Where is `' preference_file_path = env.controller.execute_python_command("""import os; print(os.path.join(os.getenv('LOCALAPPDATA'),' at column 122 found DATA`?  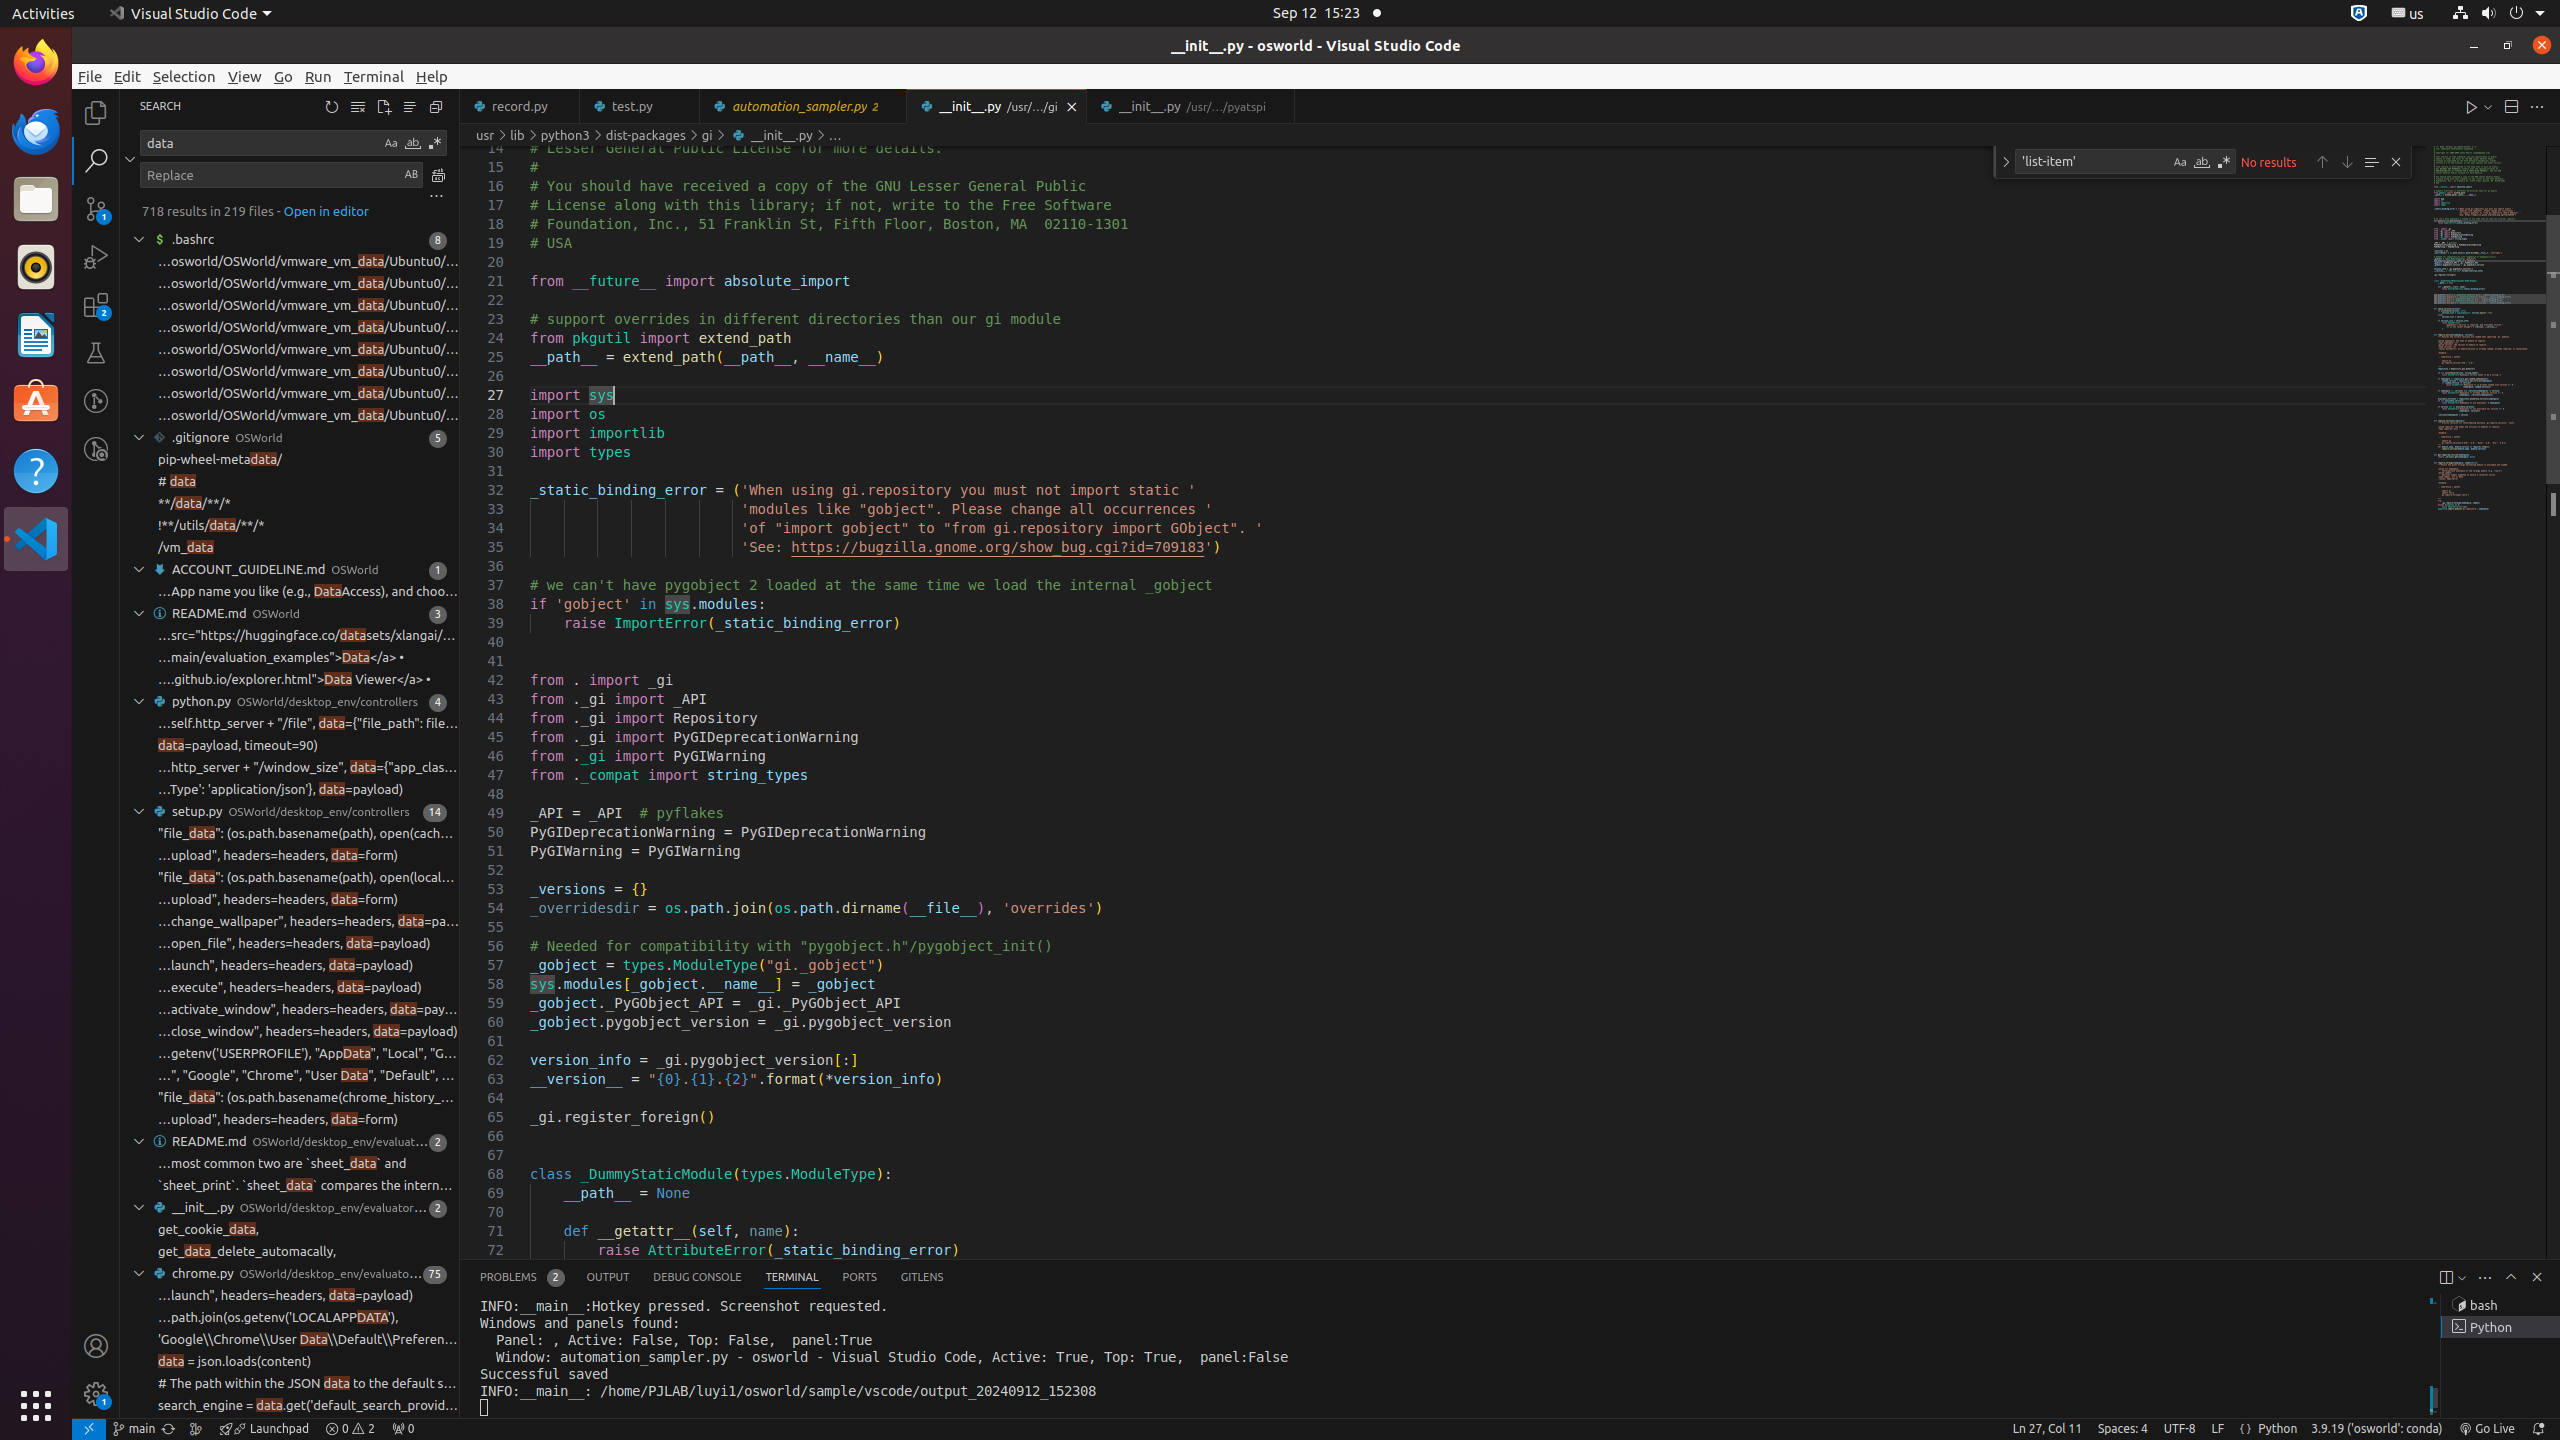
' preference_file_path = env.controller.execute_python_command("""import os; print(os.path.join(os.getenv('LOCALAPPDATA'),' at column 122 found DATA is located at coordinates (290, 1318).